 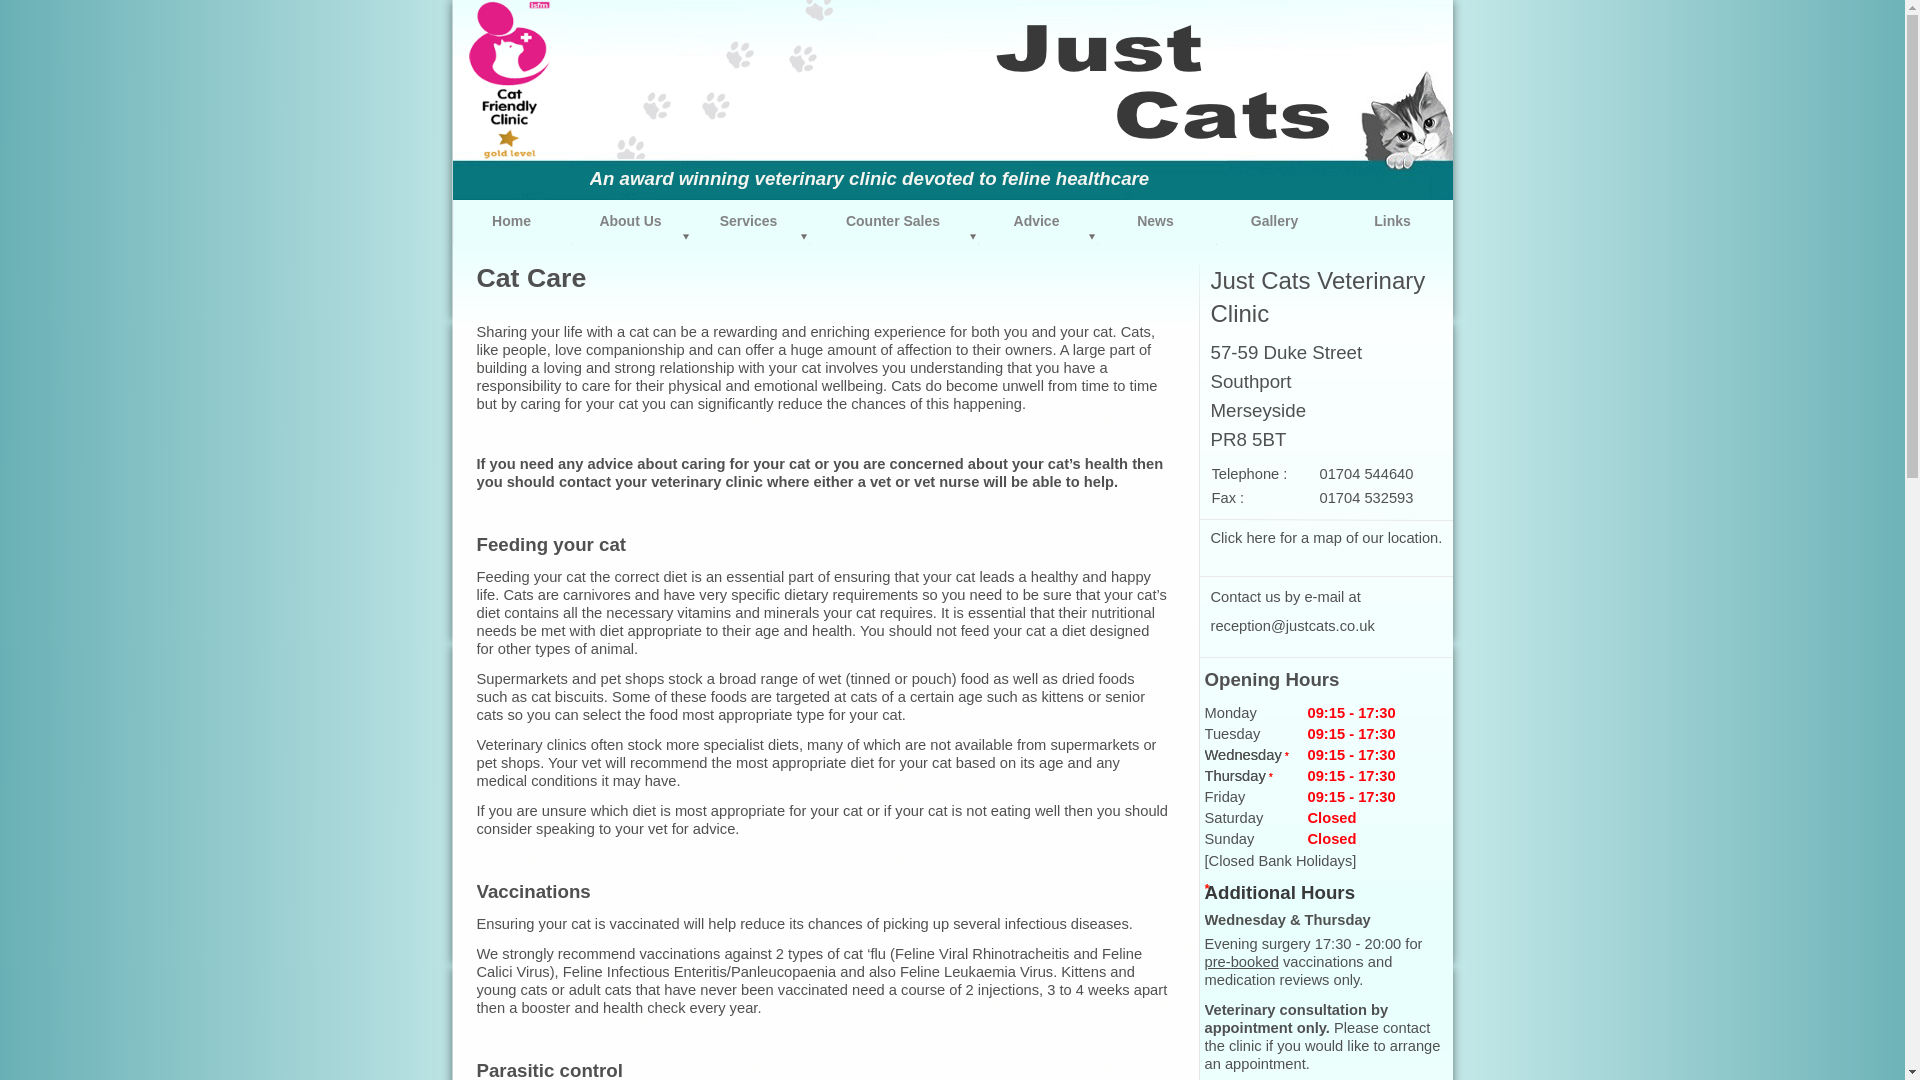 I want to click on Home, so click(x=510, y=222).